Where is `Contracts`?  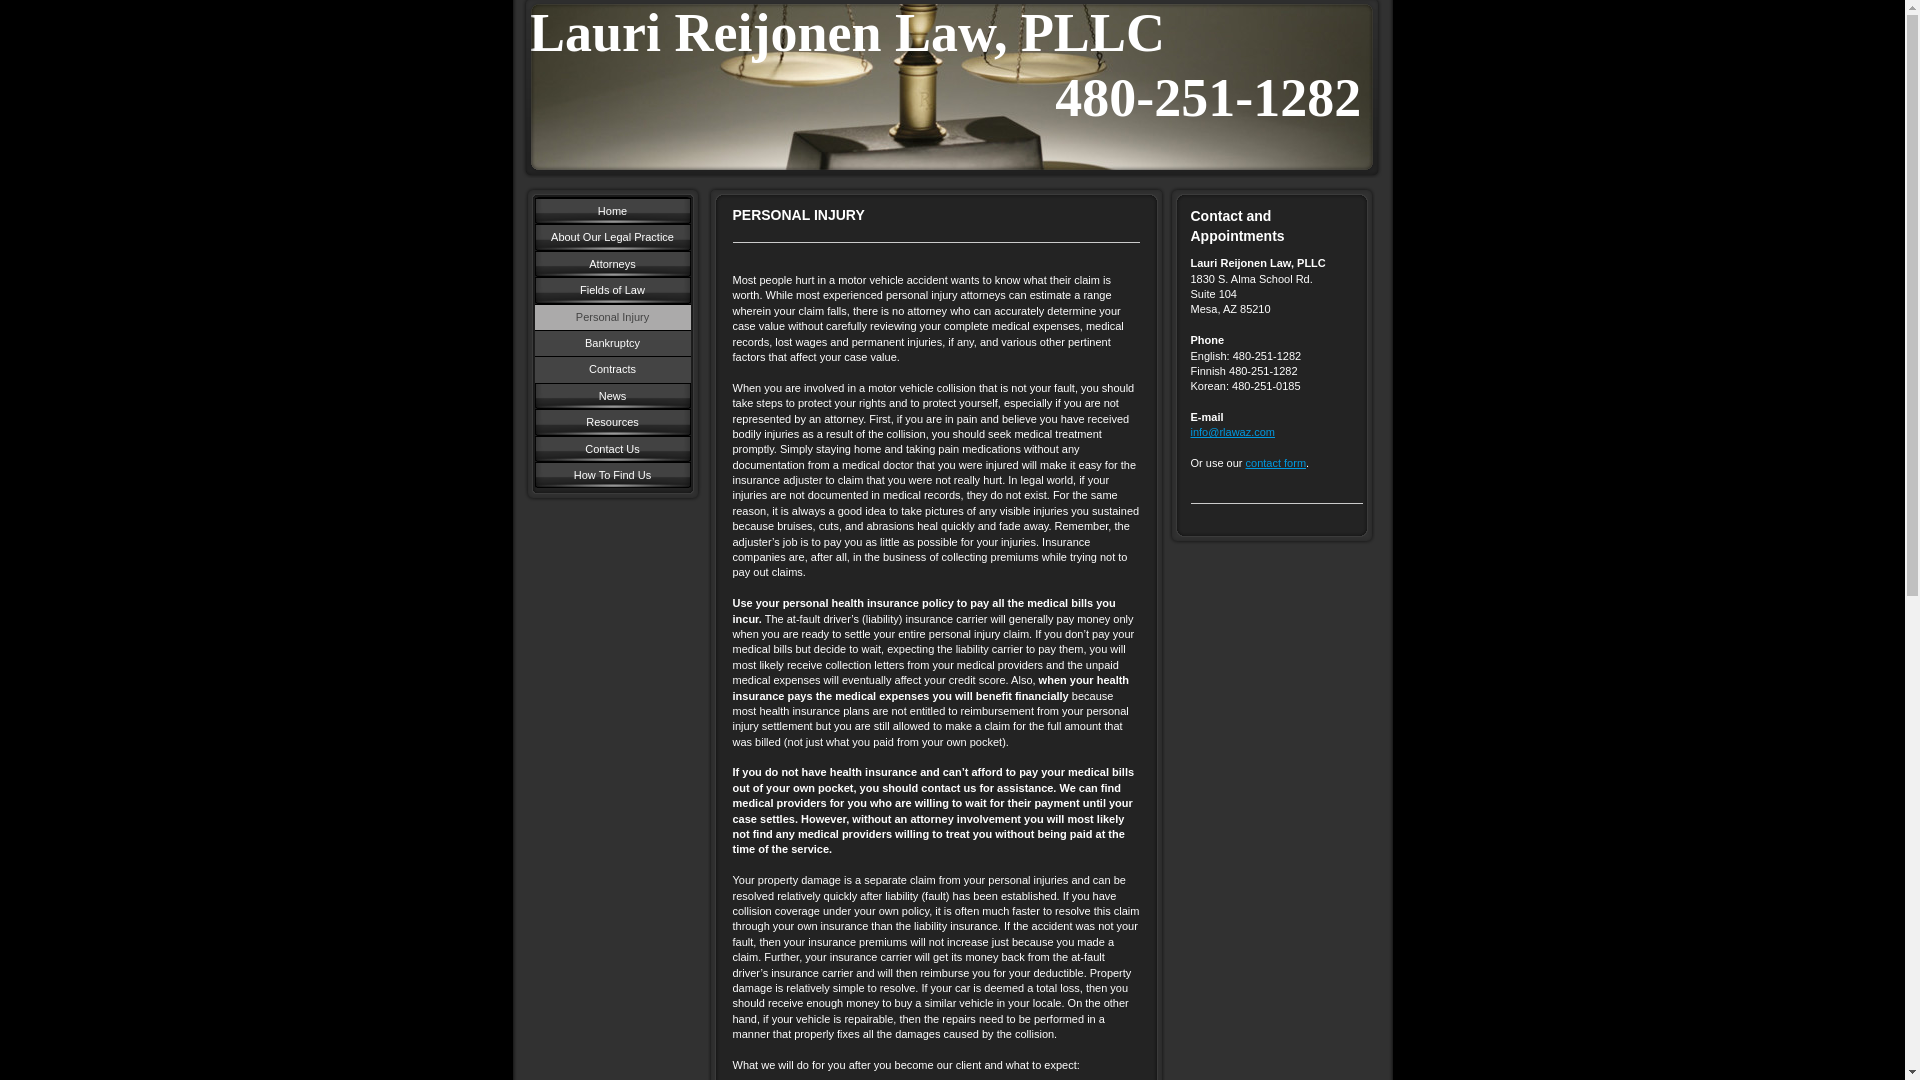 Contracts is located at coordinates (611, 369).